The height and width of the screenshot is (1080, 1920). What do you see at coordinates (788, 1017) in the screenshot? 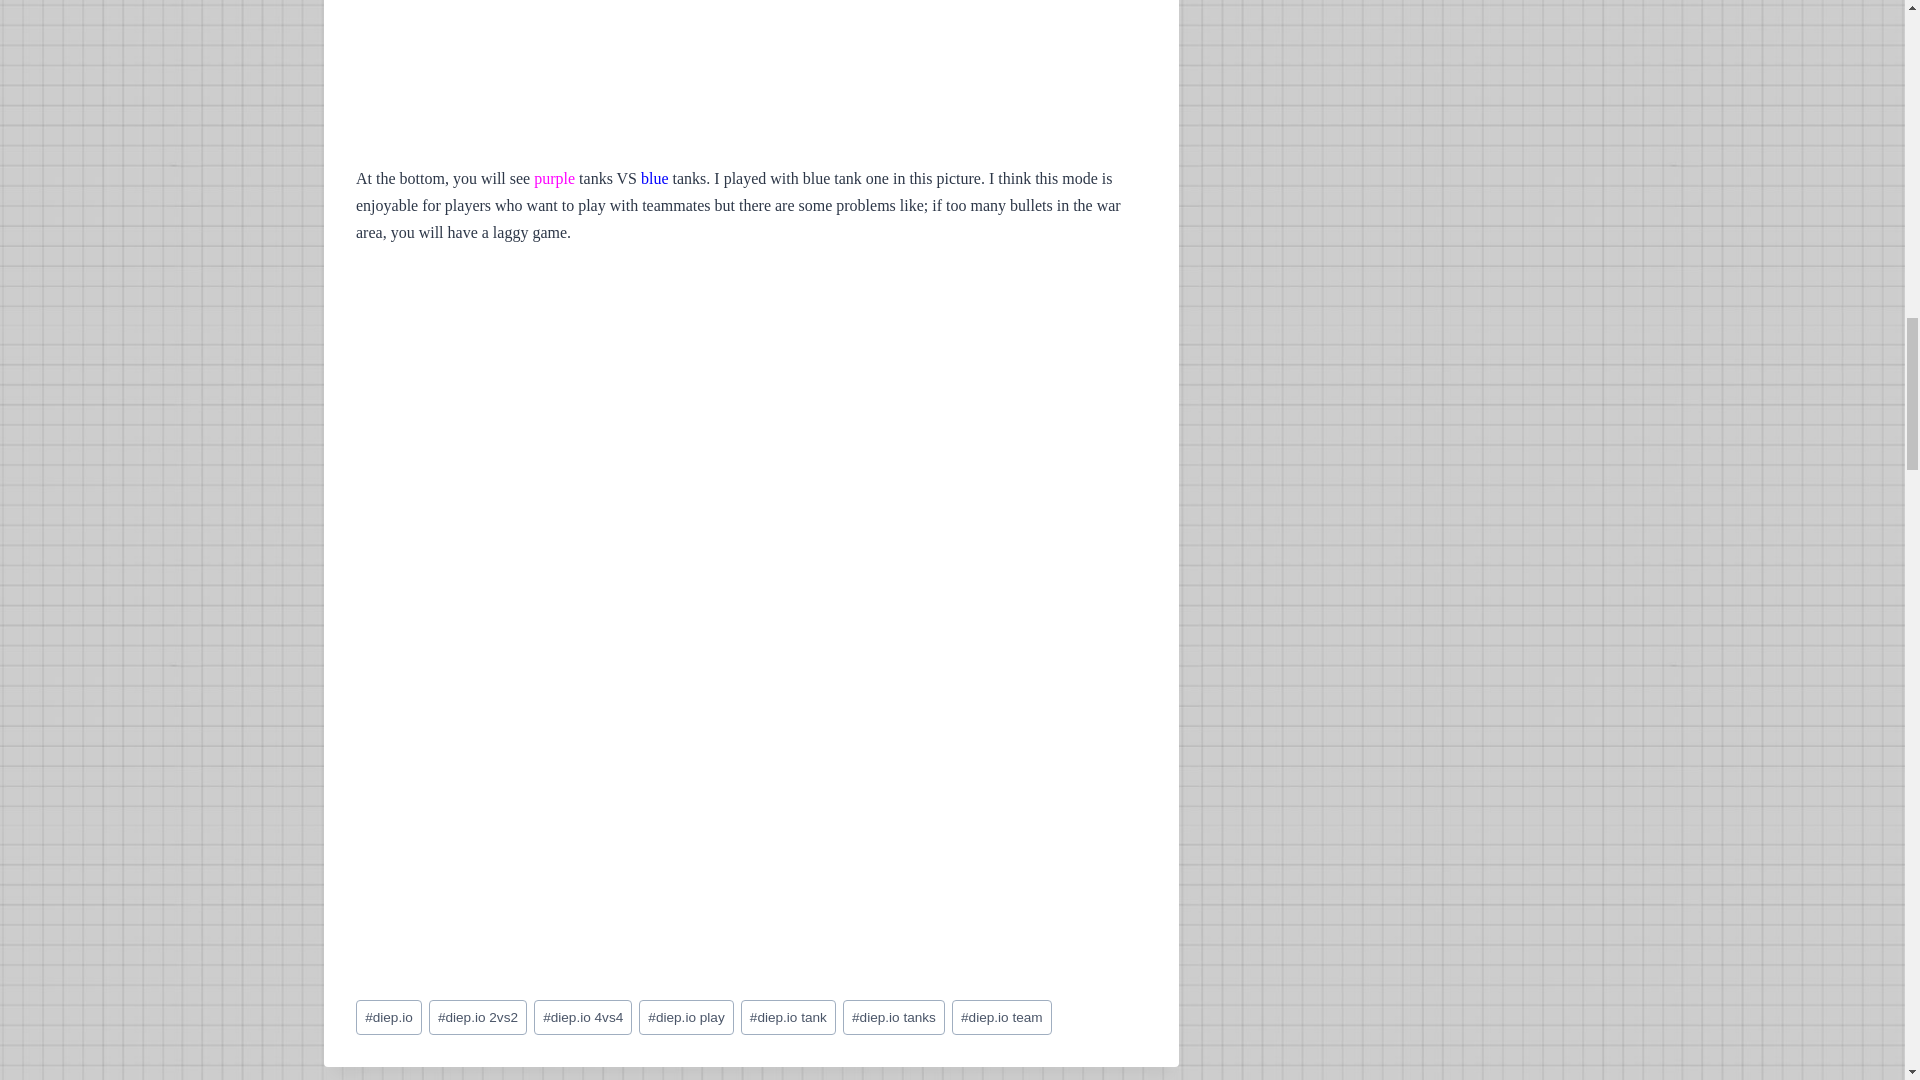
I see `diep.io tank` at bounding box center [788, 1017].